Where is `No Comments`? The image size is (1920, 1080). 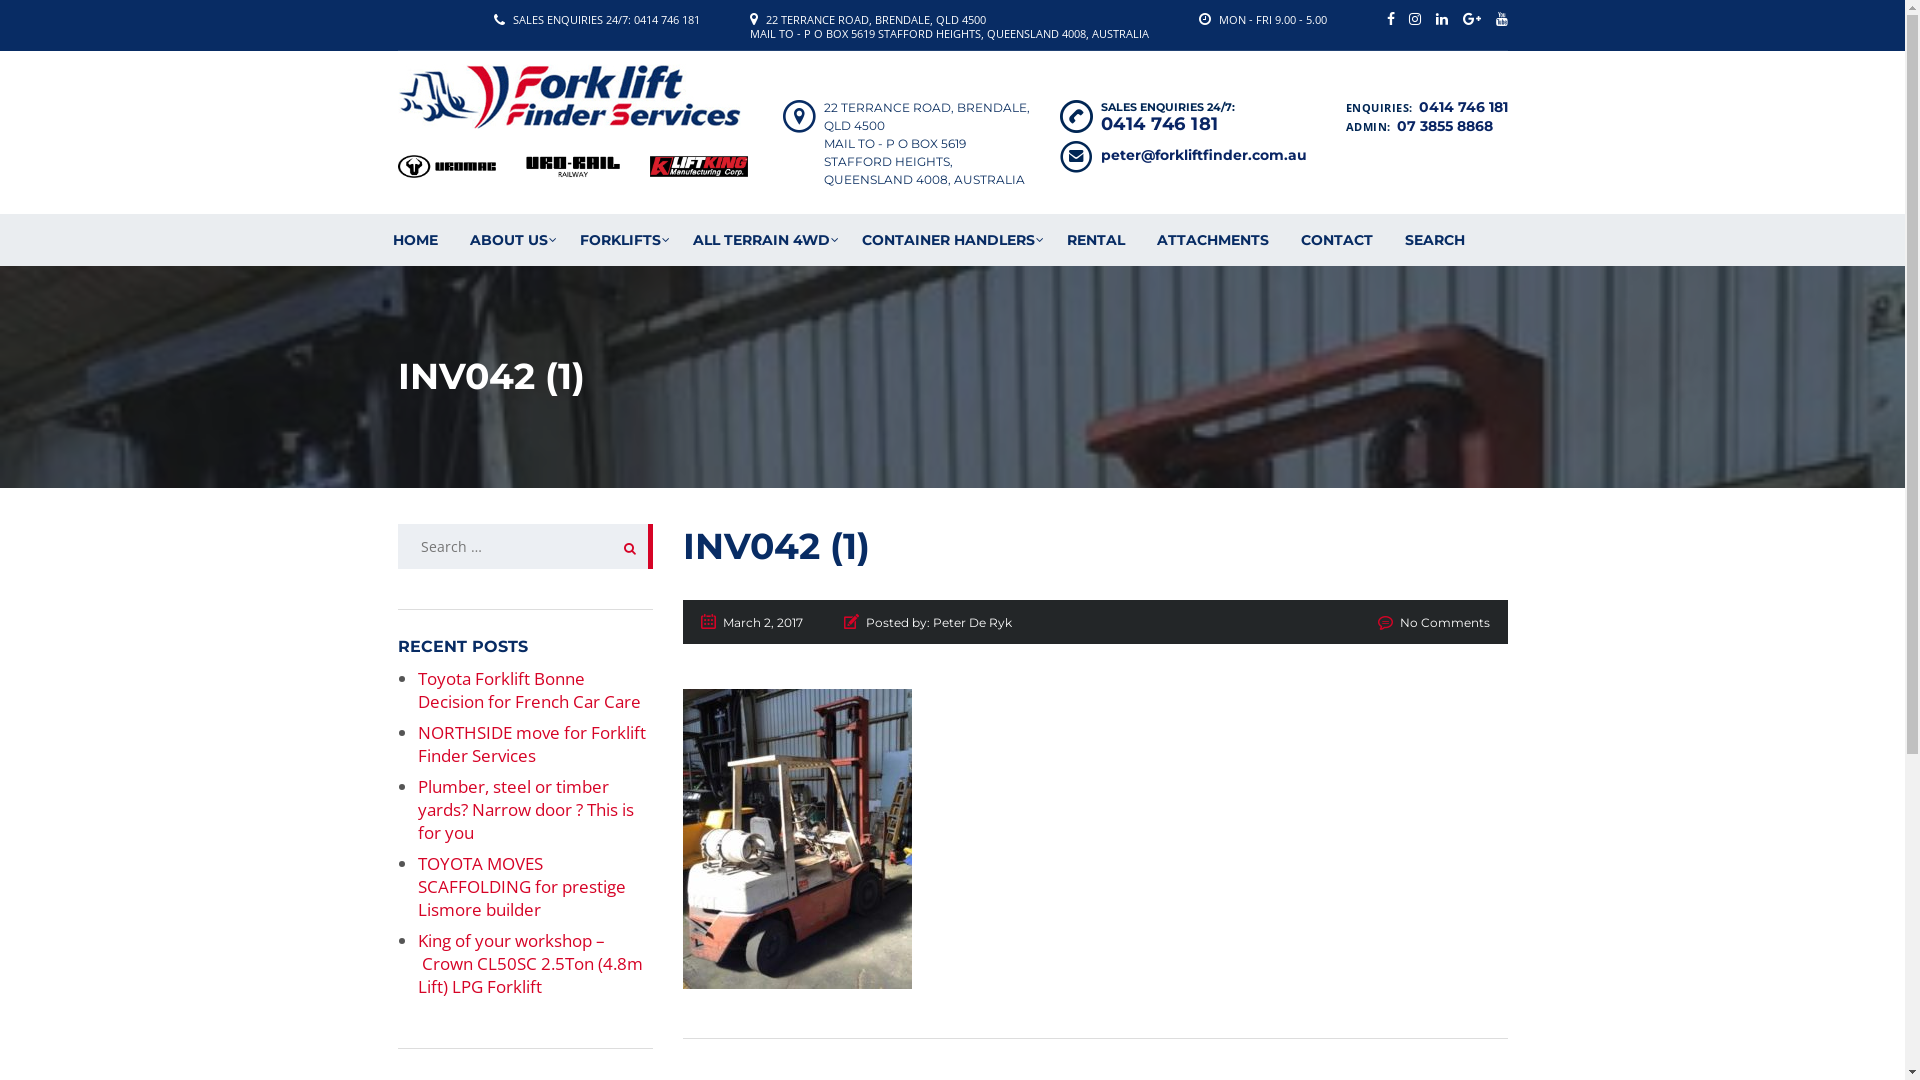
No Comments is located at coordinates (1445, 622).